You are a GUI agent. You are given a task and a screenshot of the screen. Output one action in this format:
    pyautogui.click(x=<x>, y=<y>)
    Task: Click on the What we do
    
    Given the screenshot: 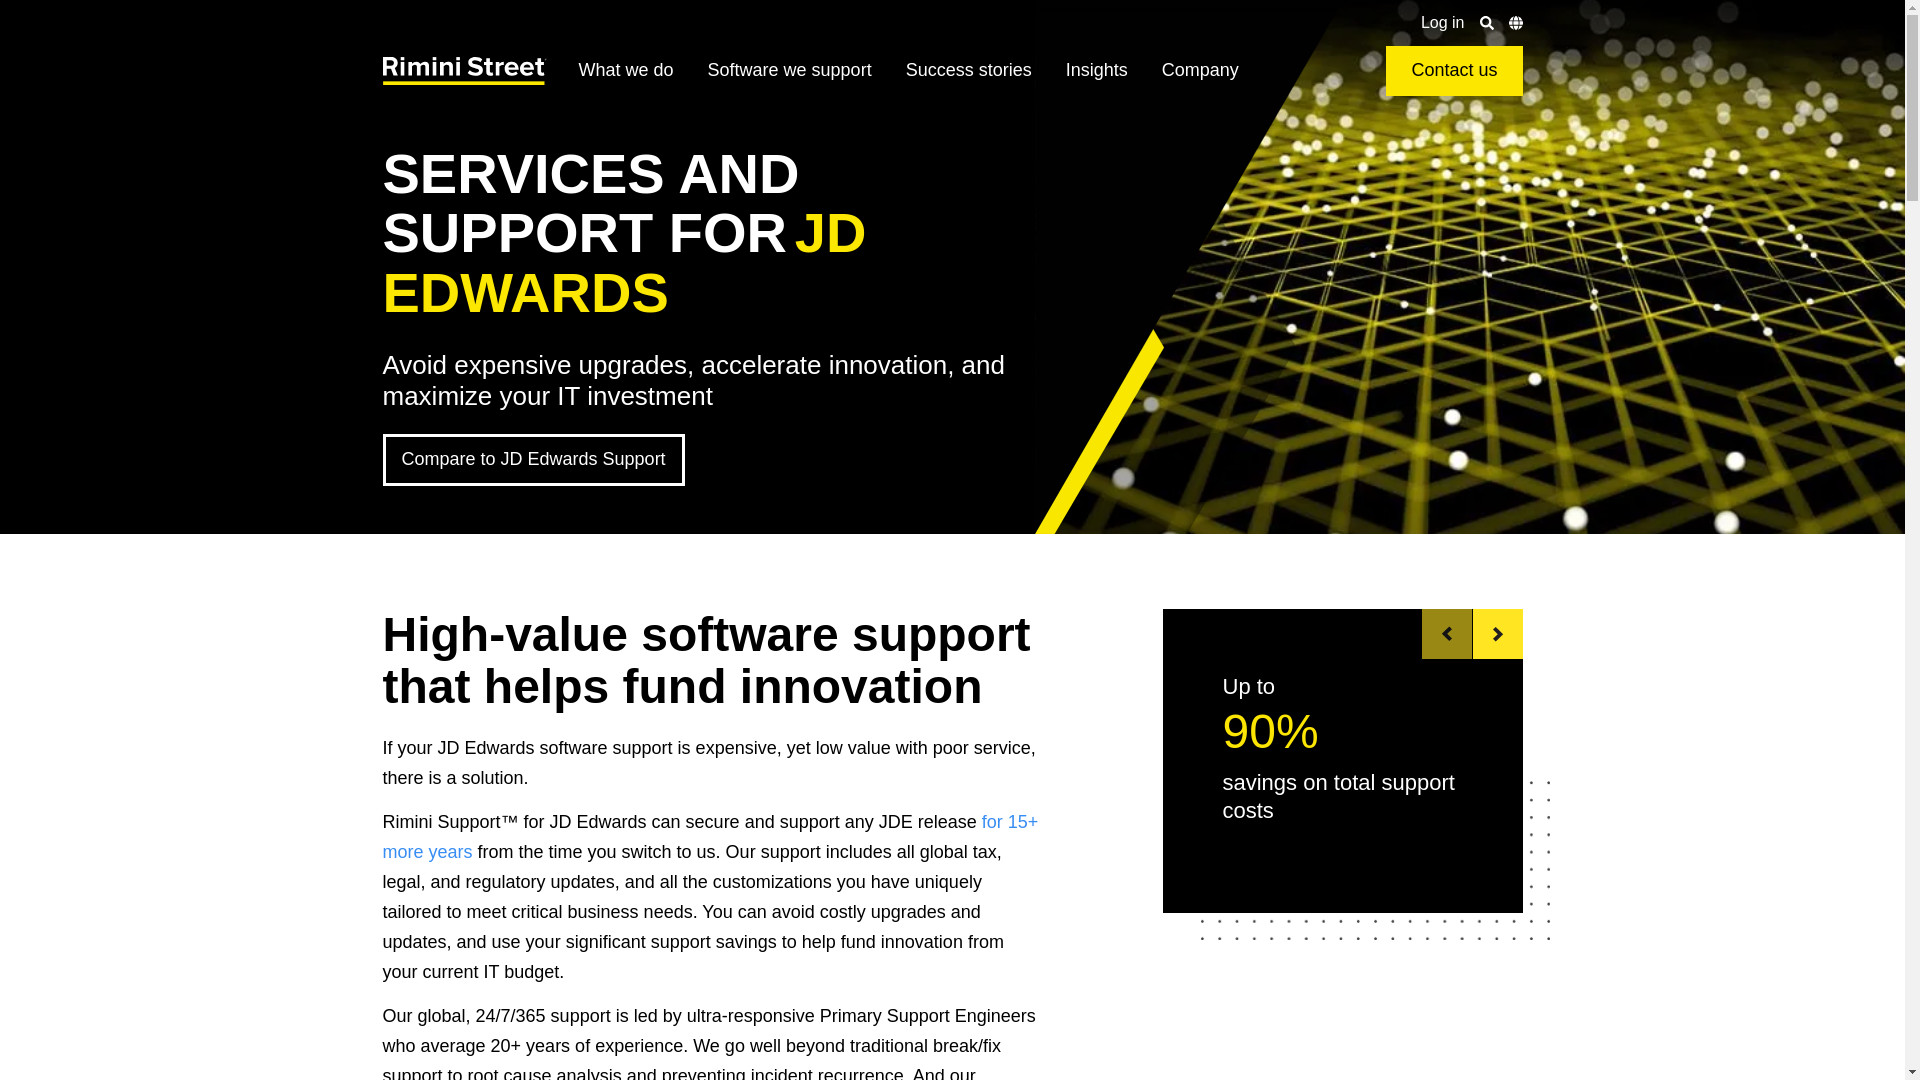 What is the action you would take?
    pyautogui.click(x=626, y=71)
    